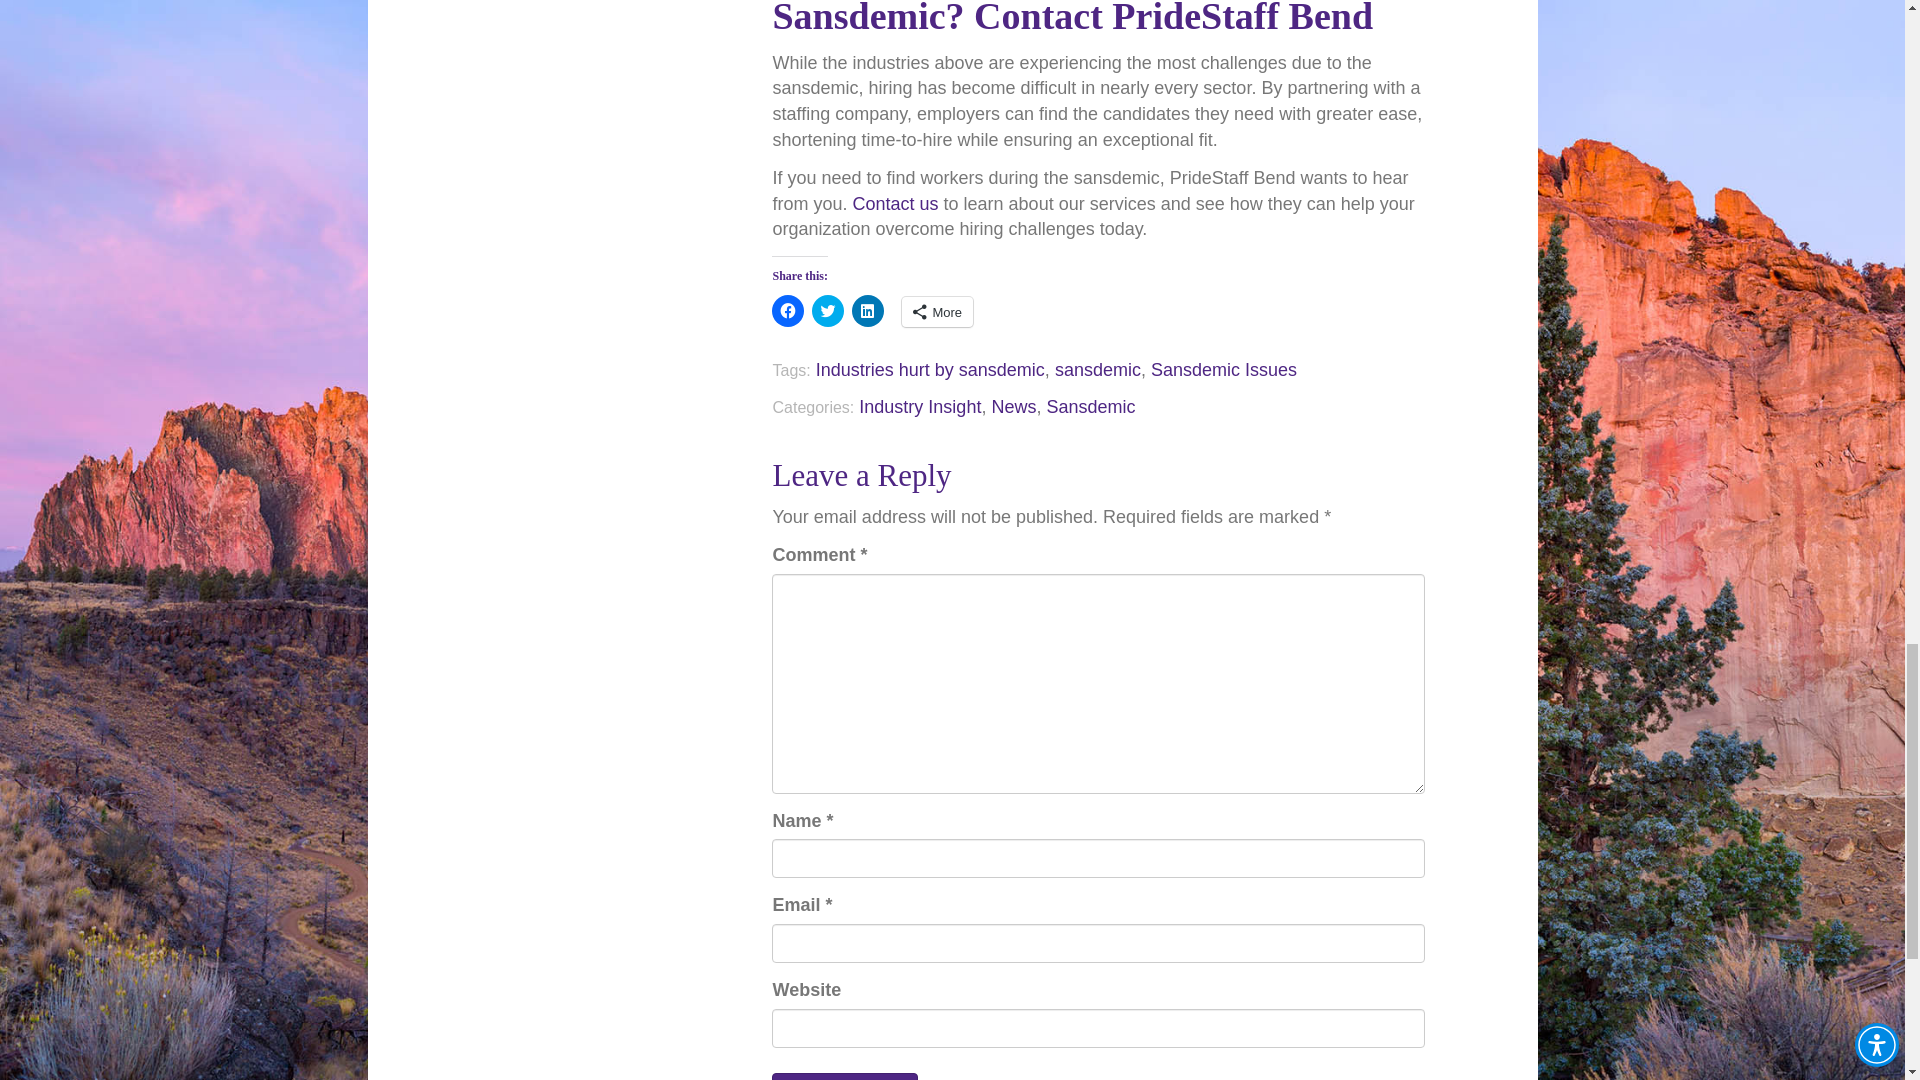 Image resolution: width=1920 pixels, height=1080 pixels. Describe the element at coordinates (828, 310) in the screenshot. I see `Click to share on Twitter` at that location.